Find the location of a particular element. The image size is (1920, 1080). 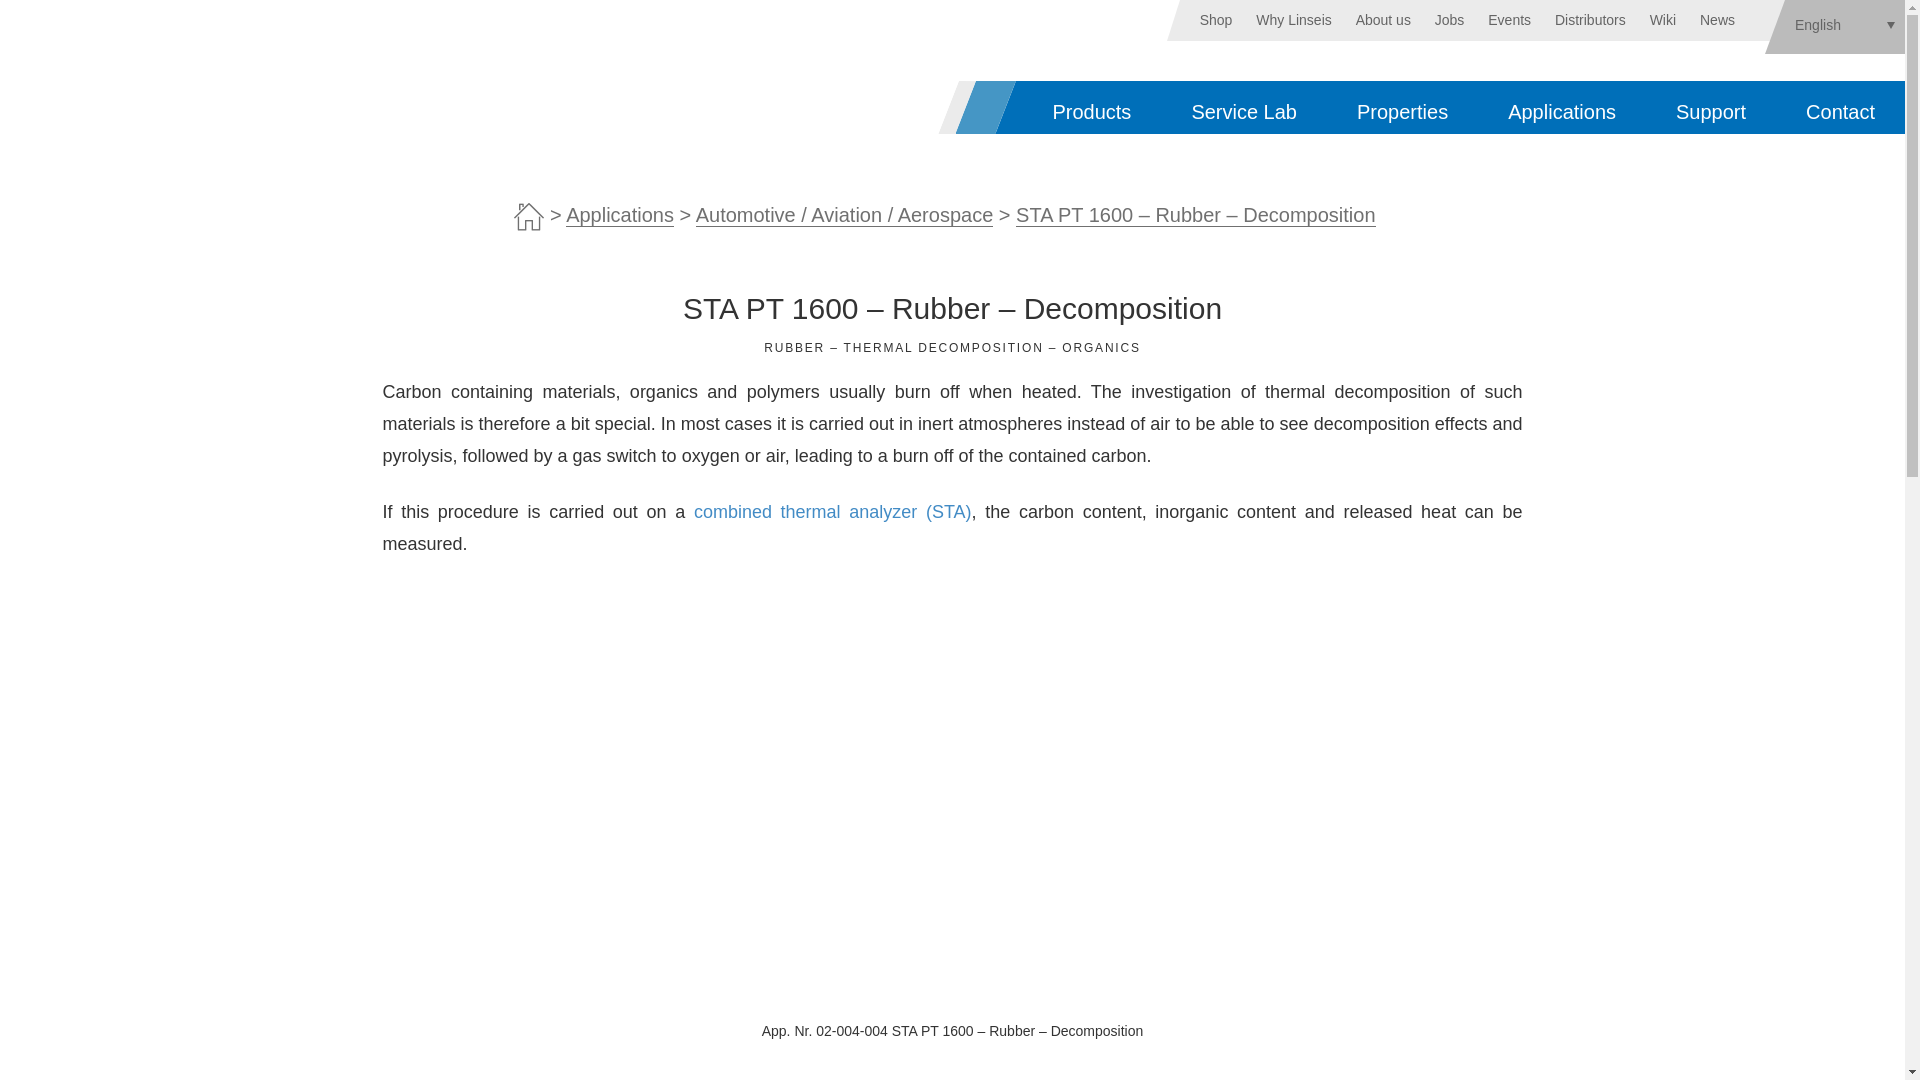

Wiki is located at coordinates (1662, 20).